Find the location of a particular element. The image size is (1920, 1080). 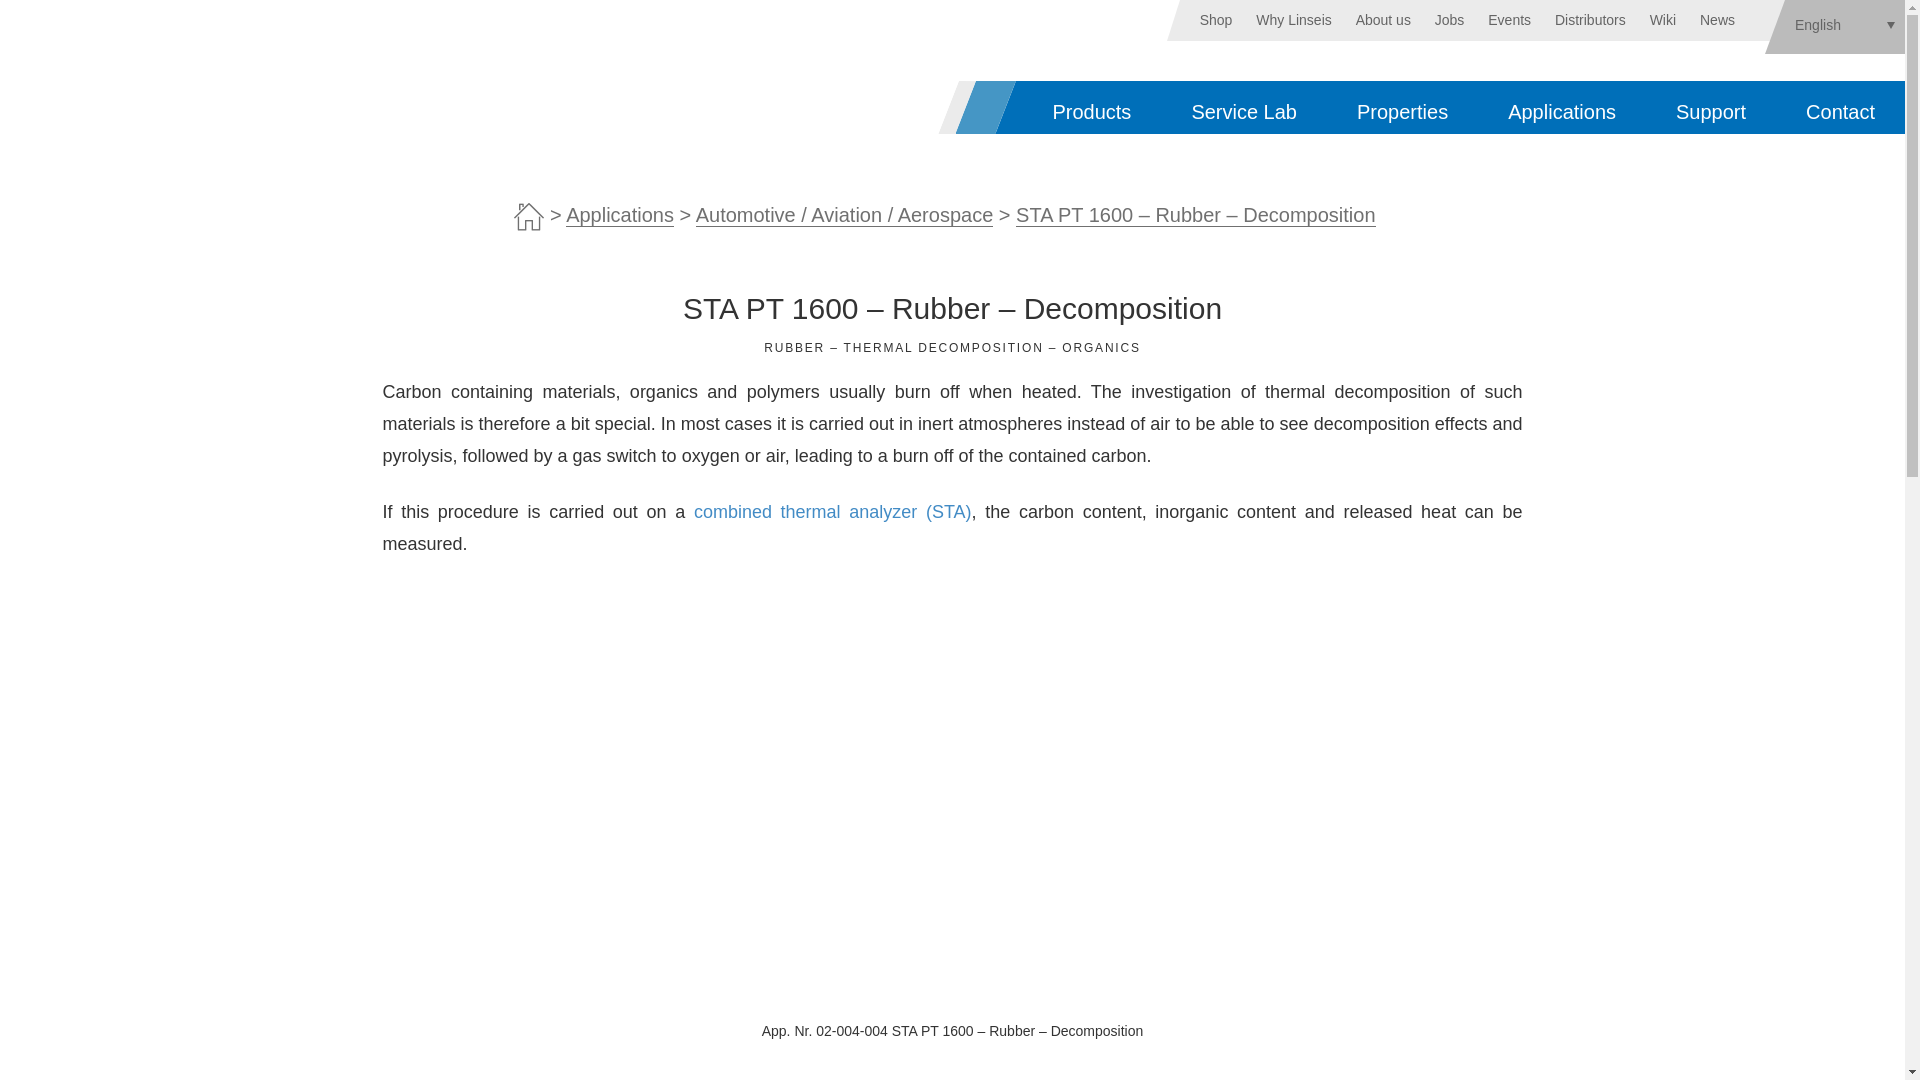

Wiki is located at coordinates (1662, 20).